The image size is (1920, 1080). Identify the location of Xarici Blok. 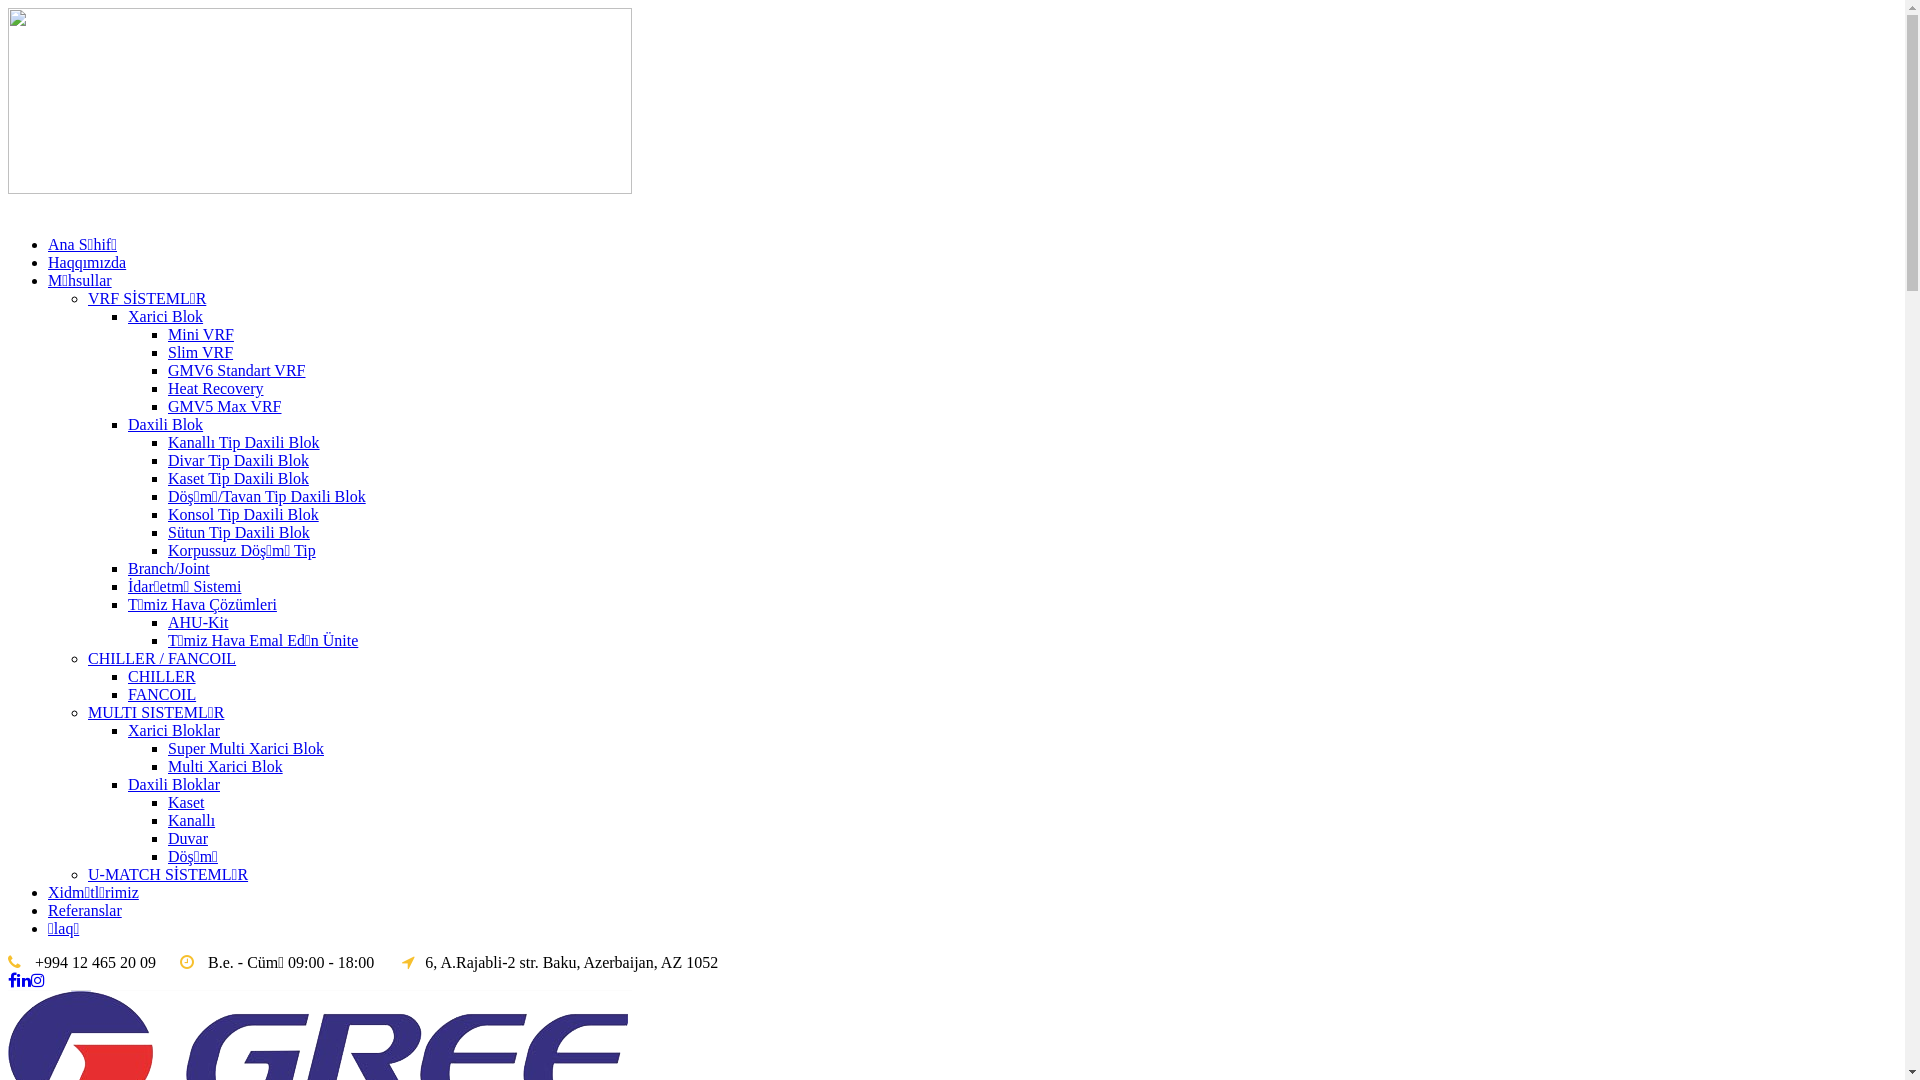
(166, 316).